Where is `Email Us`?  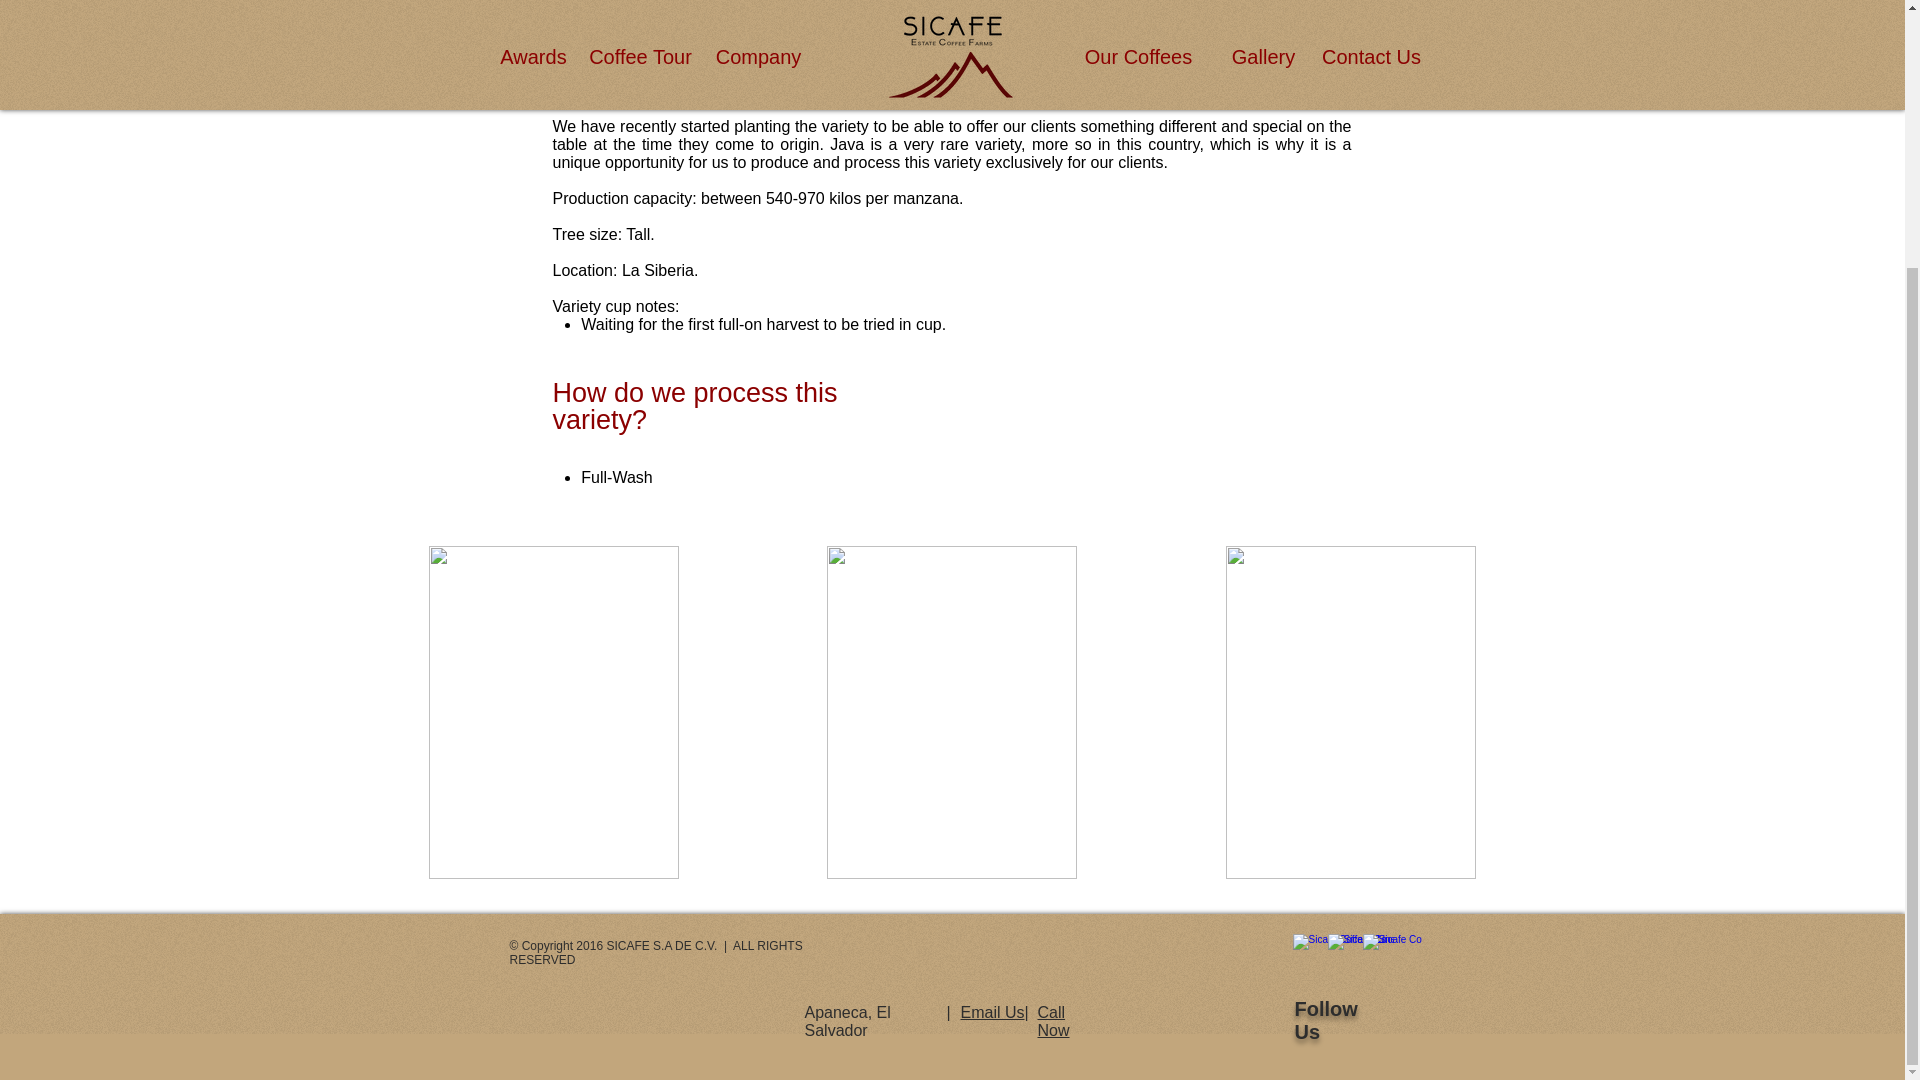
Email Us is located at coordinates (992, 1012).